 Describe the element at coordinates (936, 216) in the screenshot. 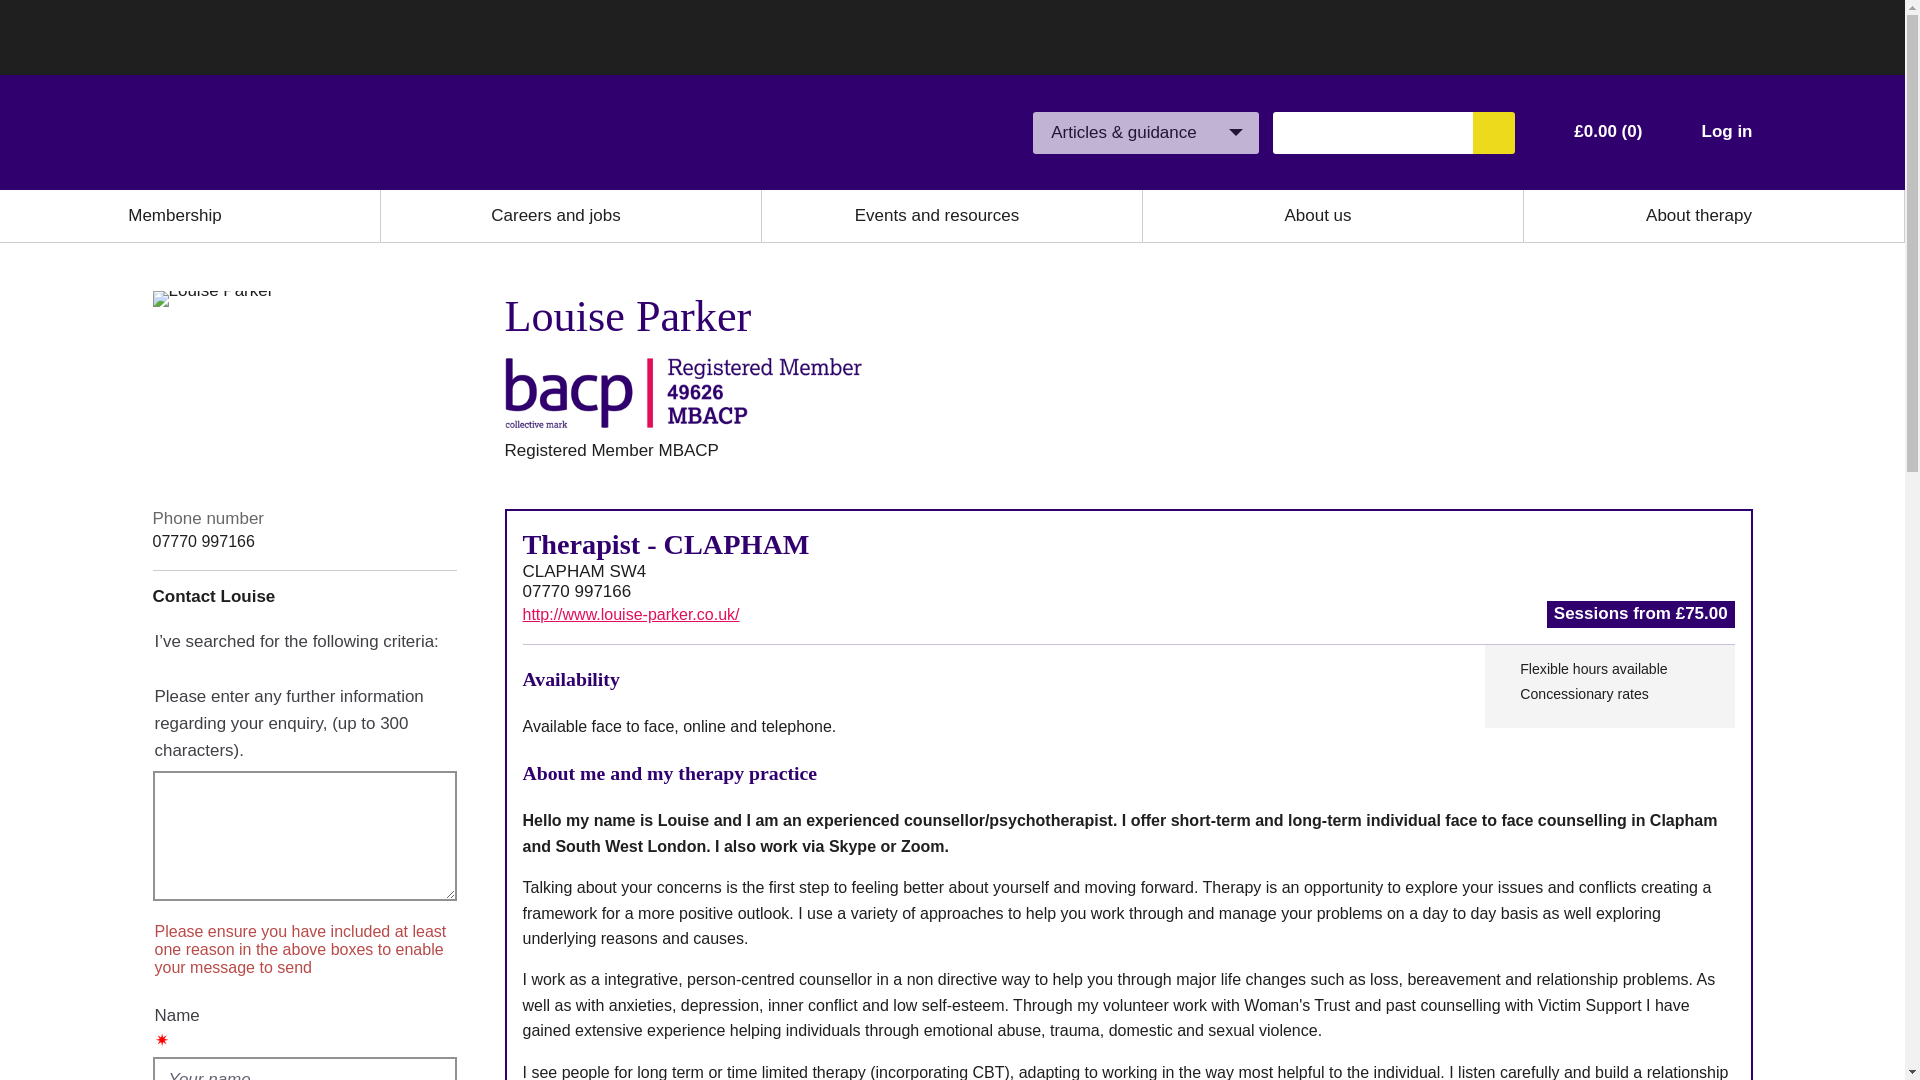

I see `Events and resources` at that location.